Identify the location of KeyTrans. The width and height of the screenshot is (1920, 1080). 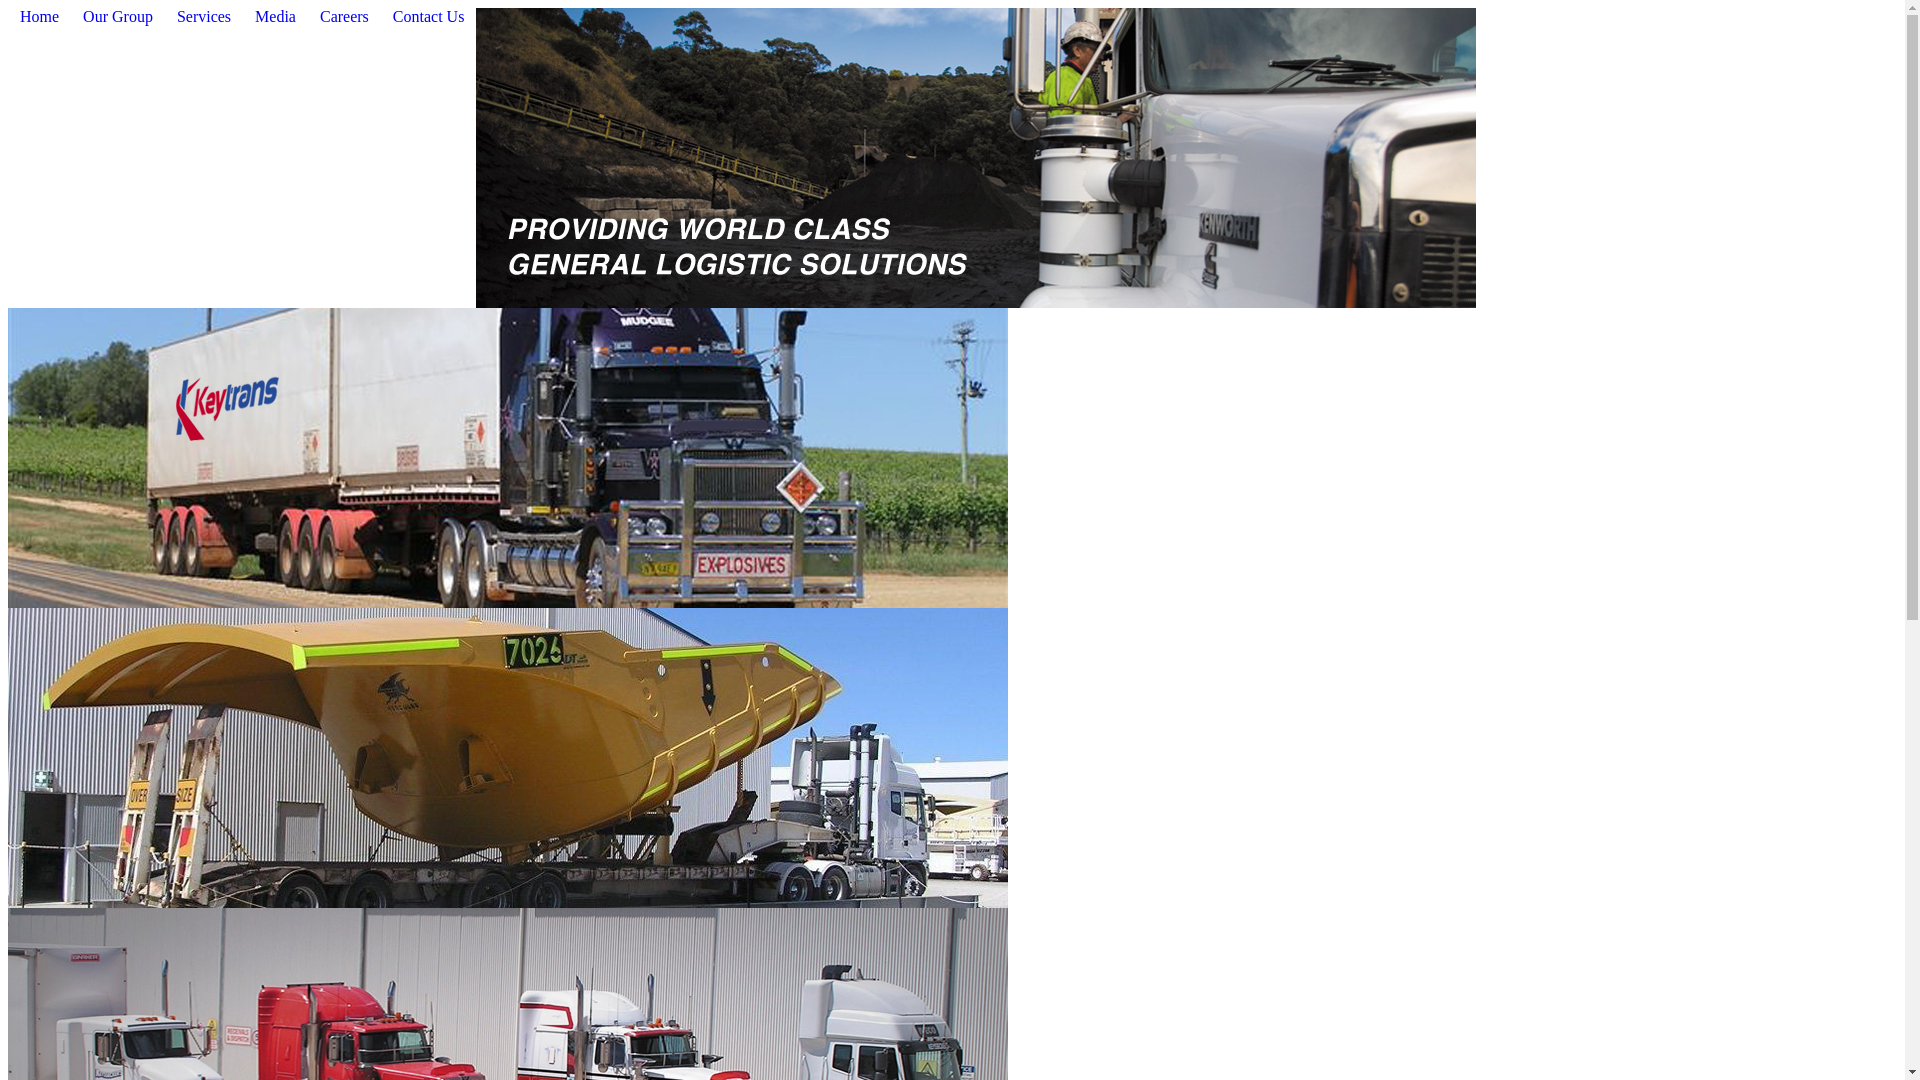
(508, 902).